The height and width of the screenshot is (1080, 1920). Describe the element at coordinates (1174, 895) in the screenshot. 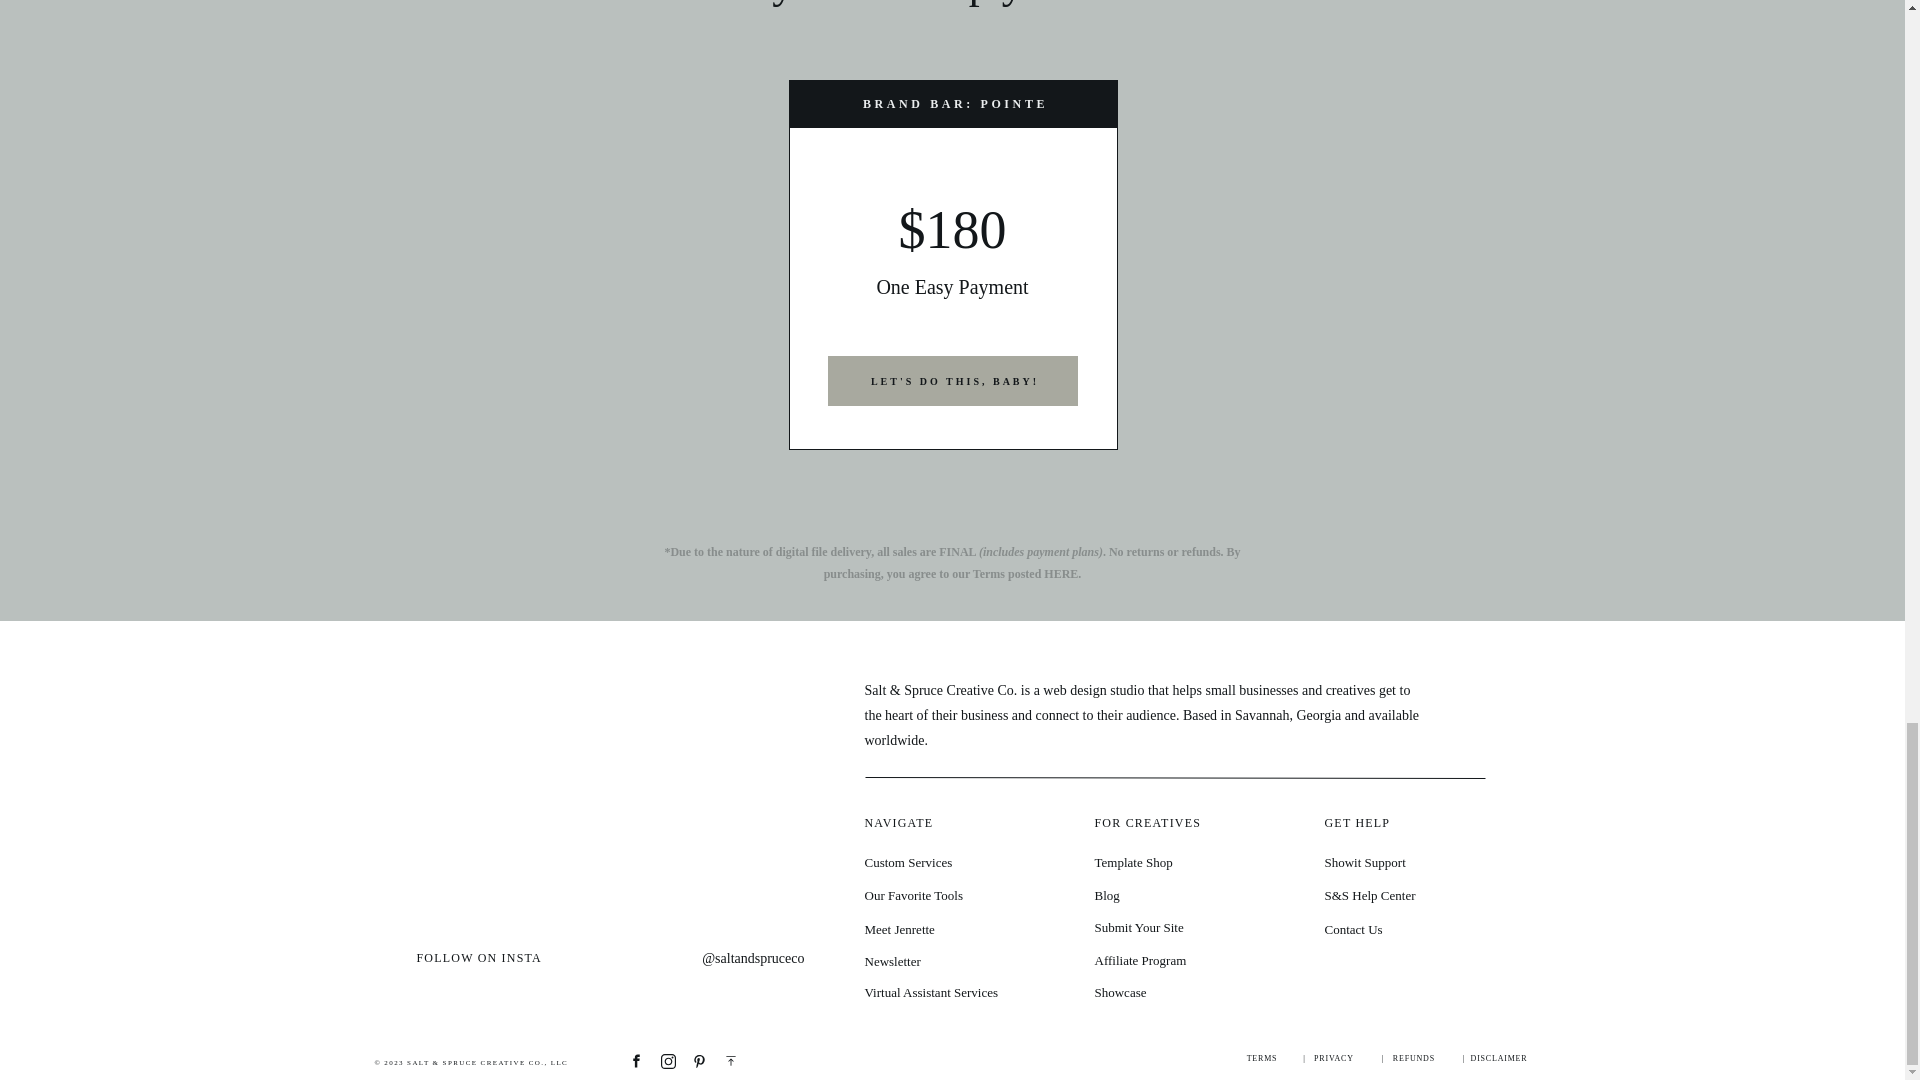

I see `Blog` at that location.